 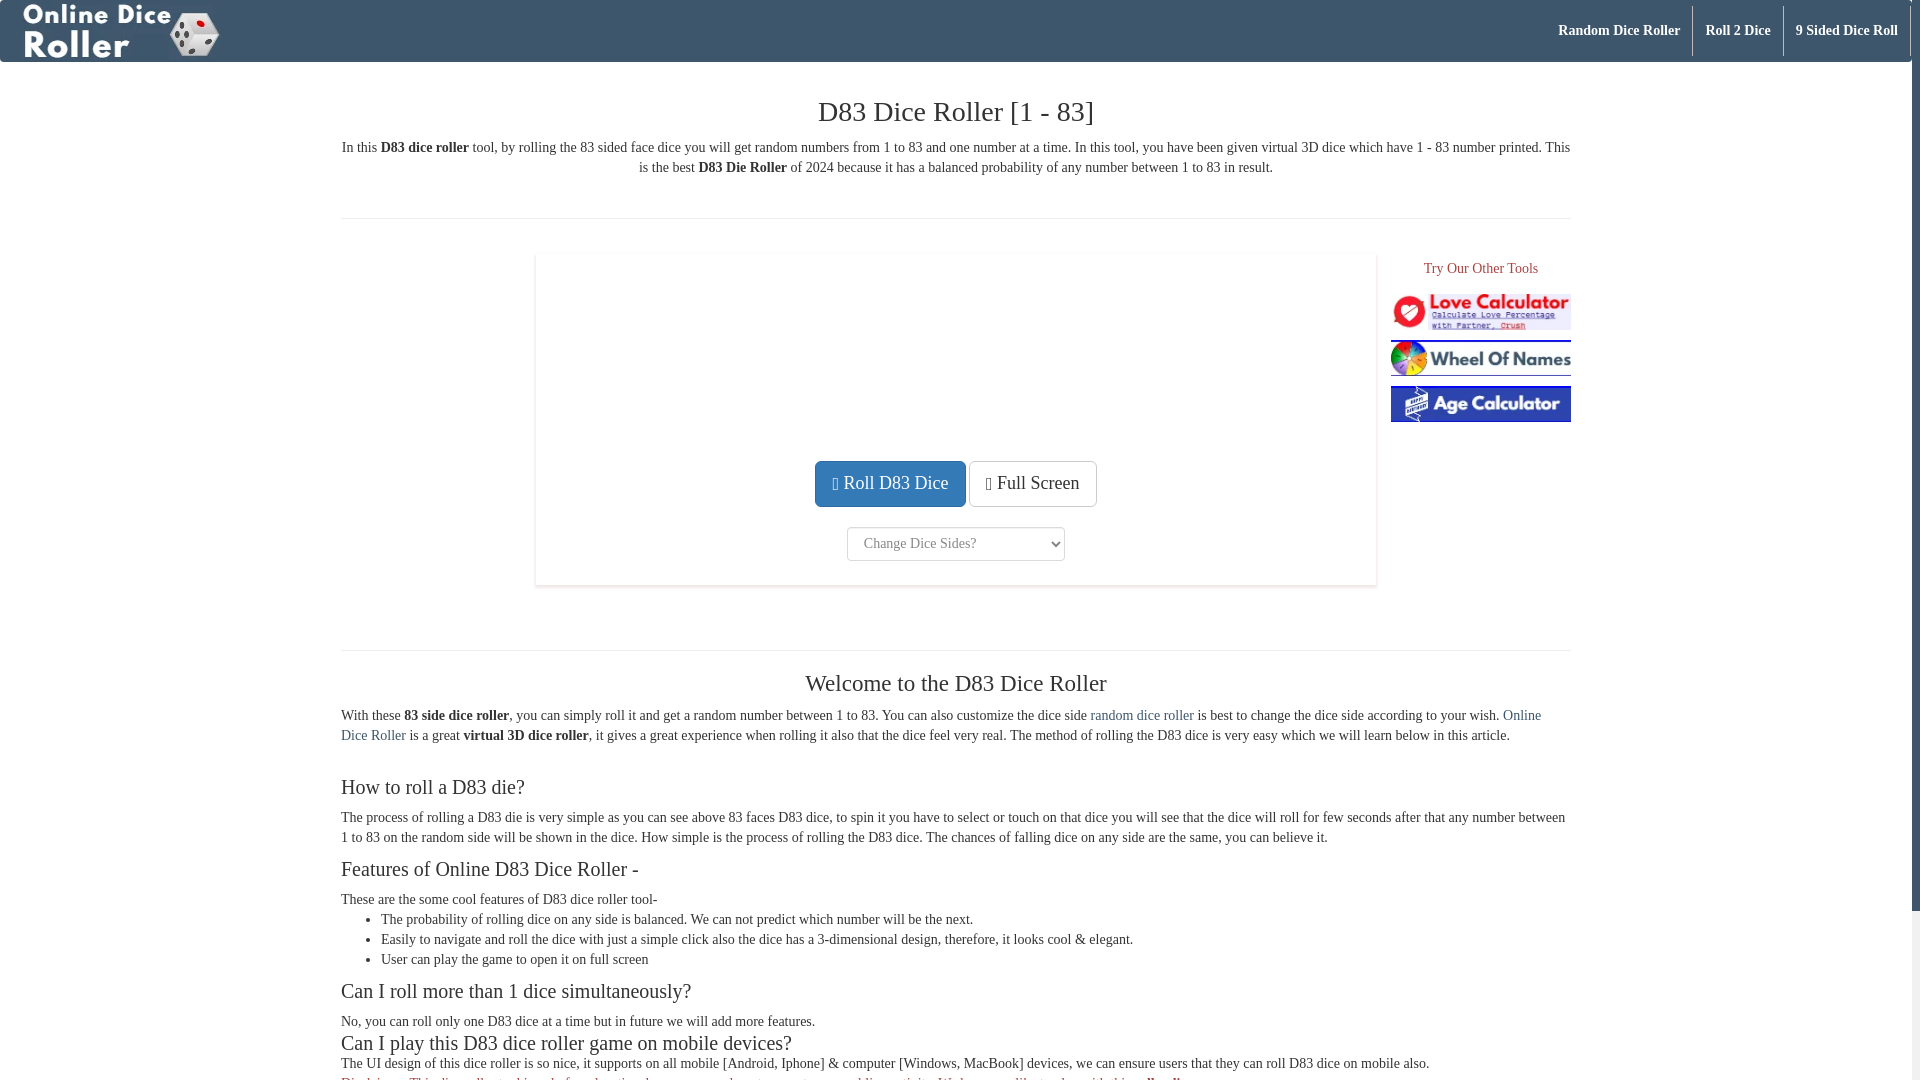 I want to click on Random Dice Roller, so click(x=1142, y=715).